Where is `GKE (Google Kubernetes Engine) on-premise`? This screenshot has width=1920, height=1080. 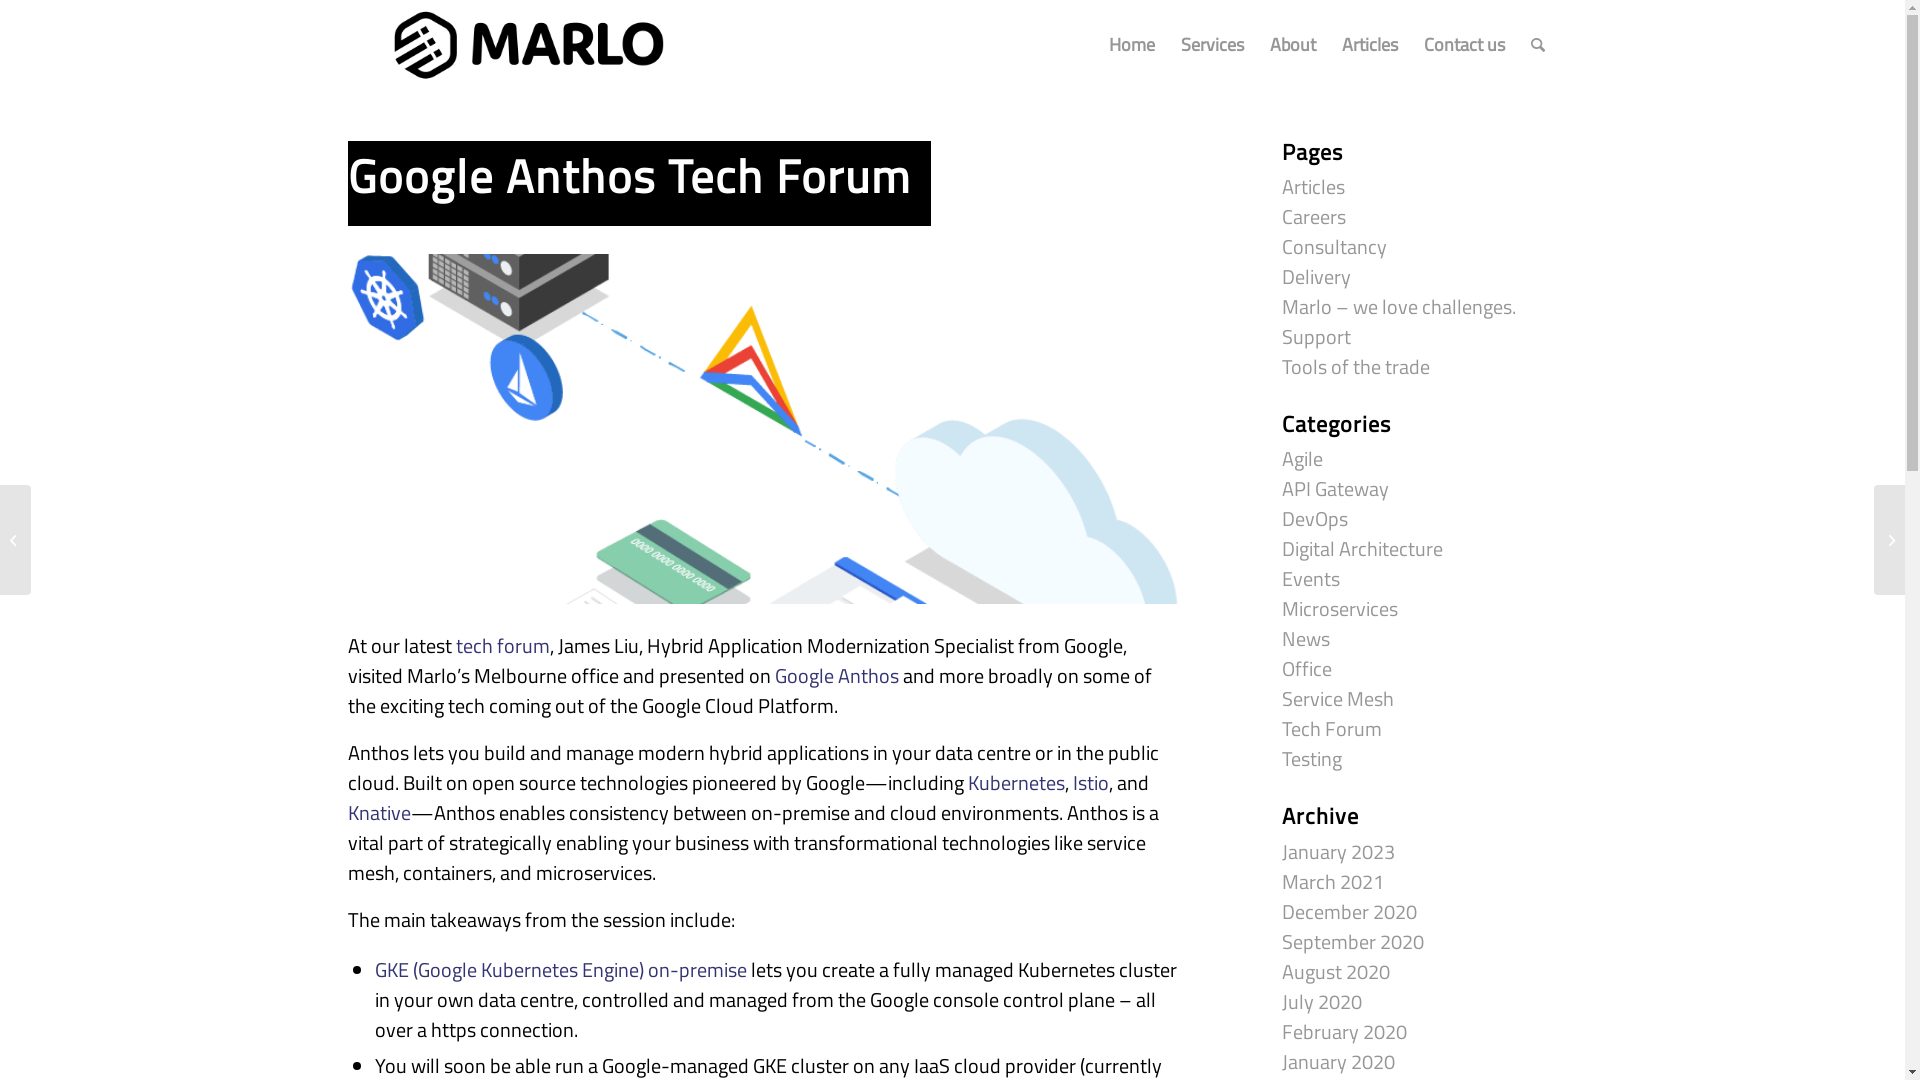 GKE (Google Kubernetes Engine) on-premise is located at coordinates (560, 970).